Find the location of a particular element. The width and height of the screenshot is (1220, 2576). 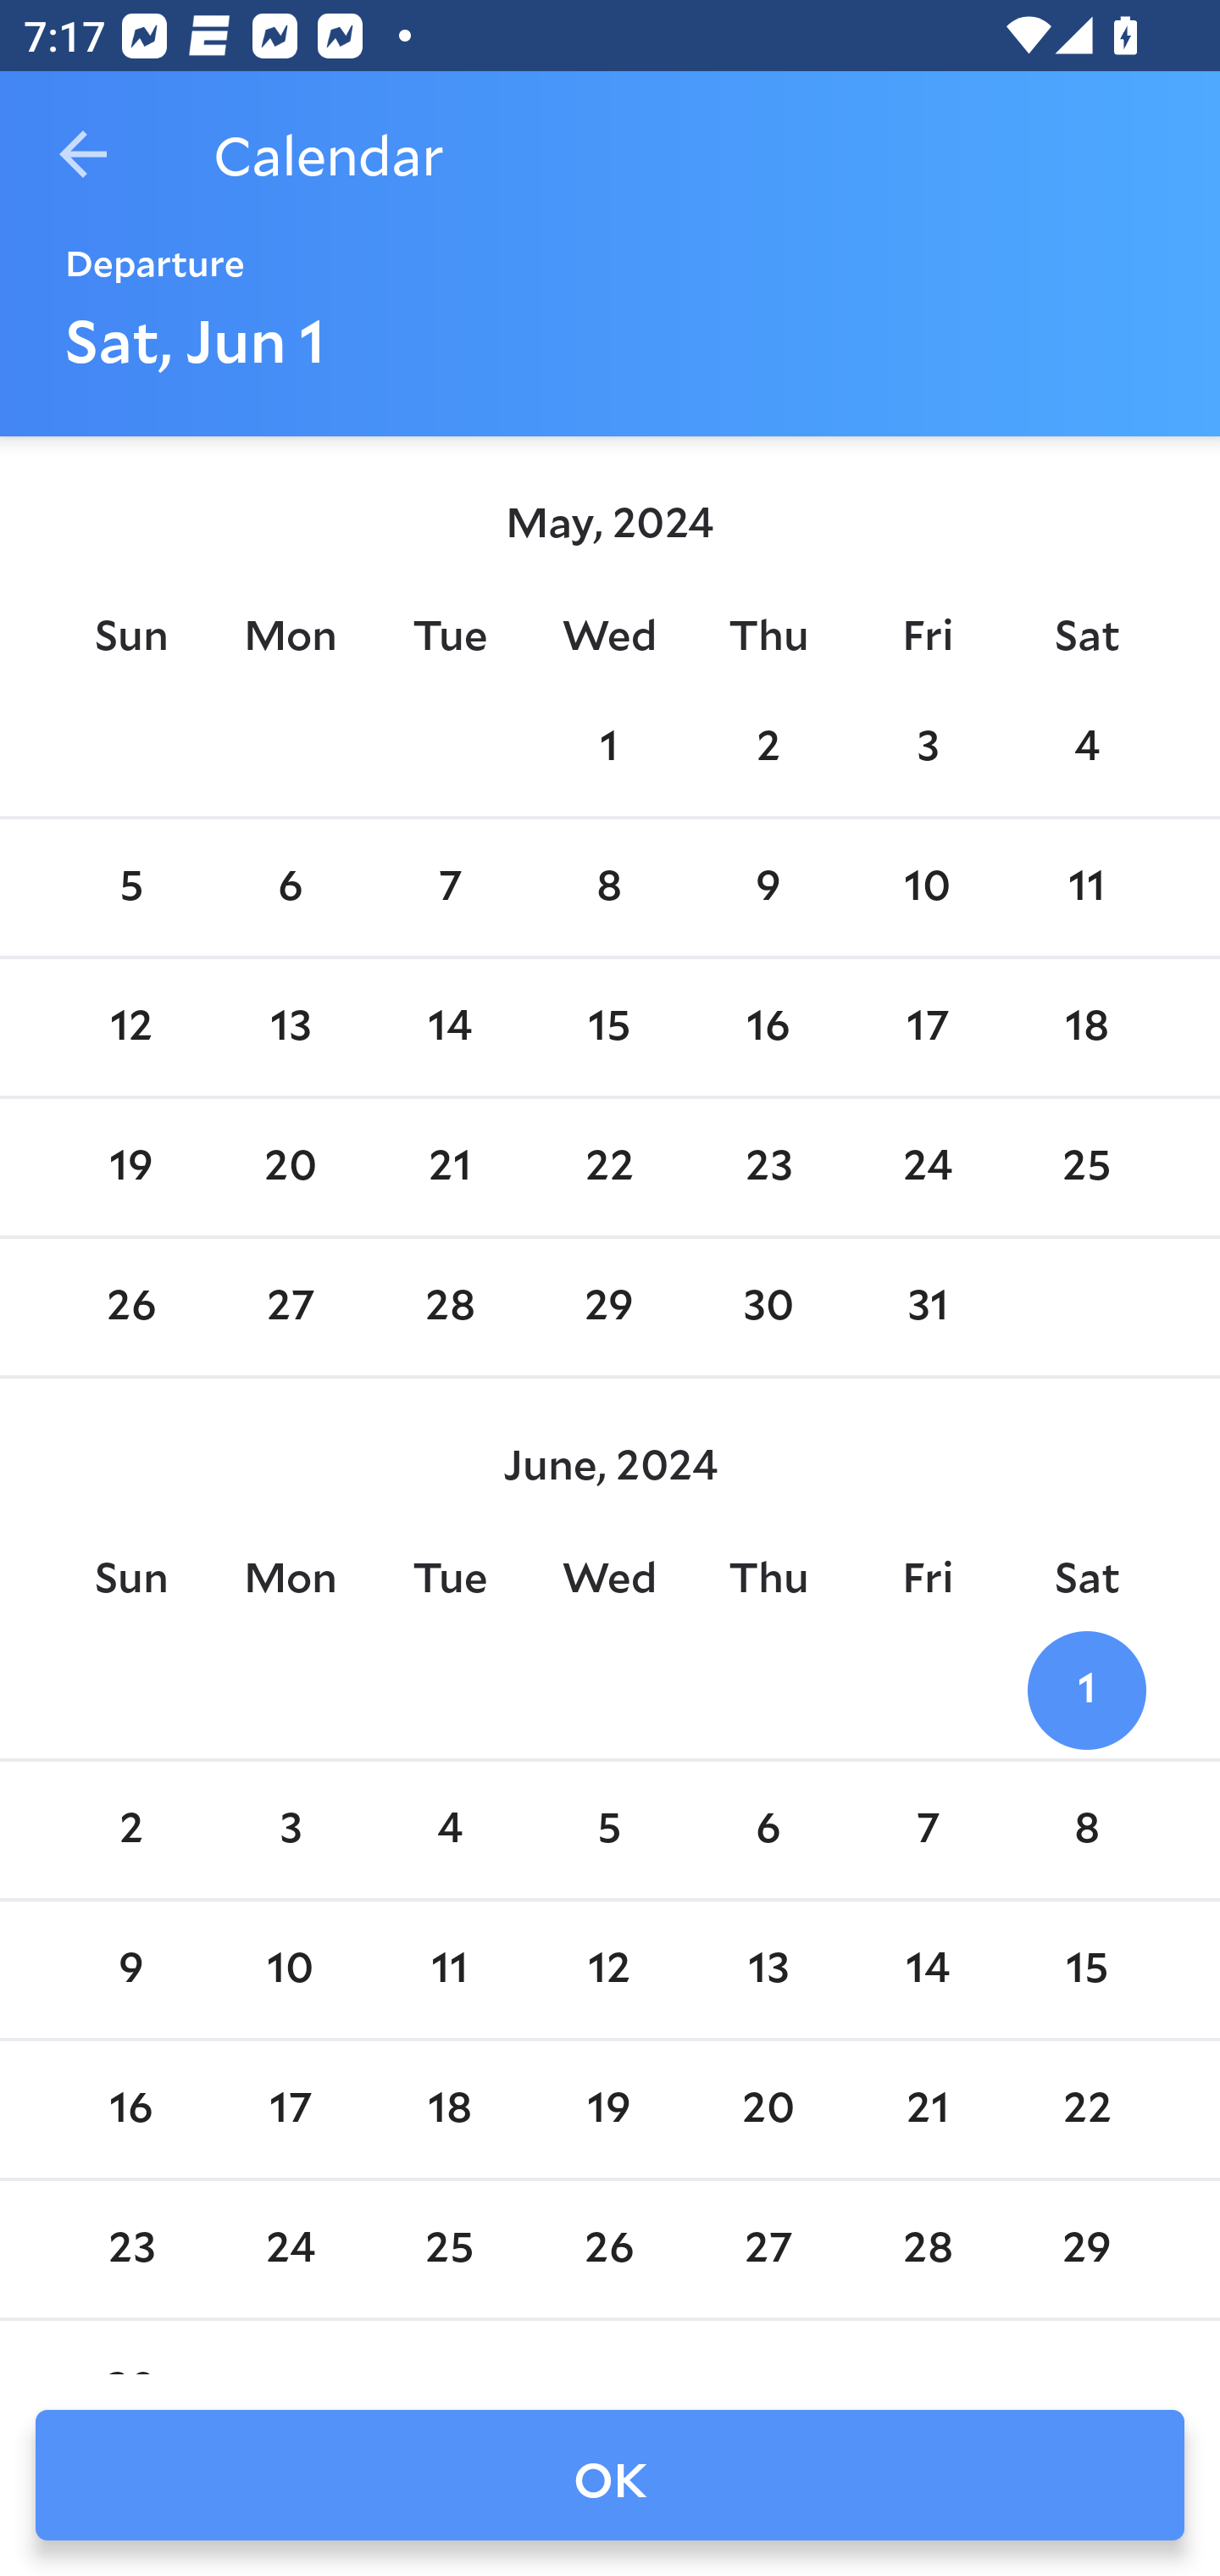

18 is located at coordinates (1086, 1027).